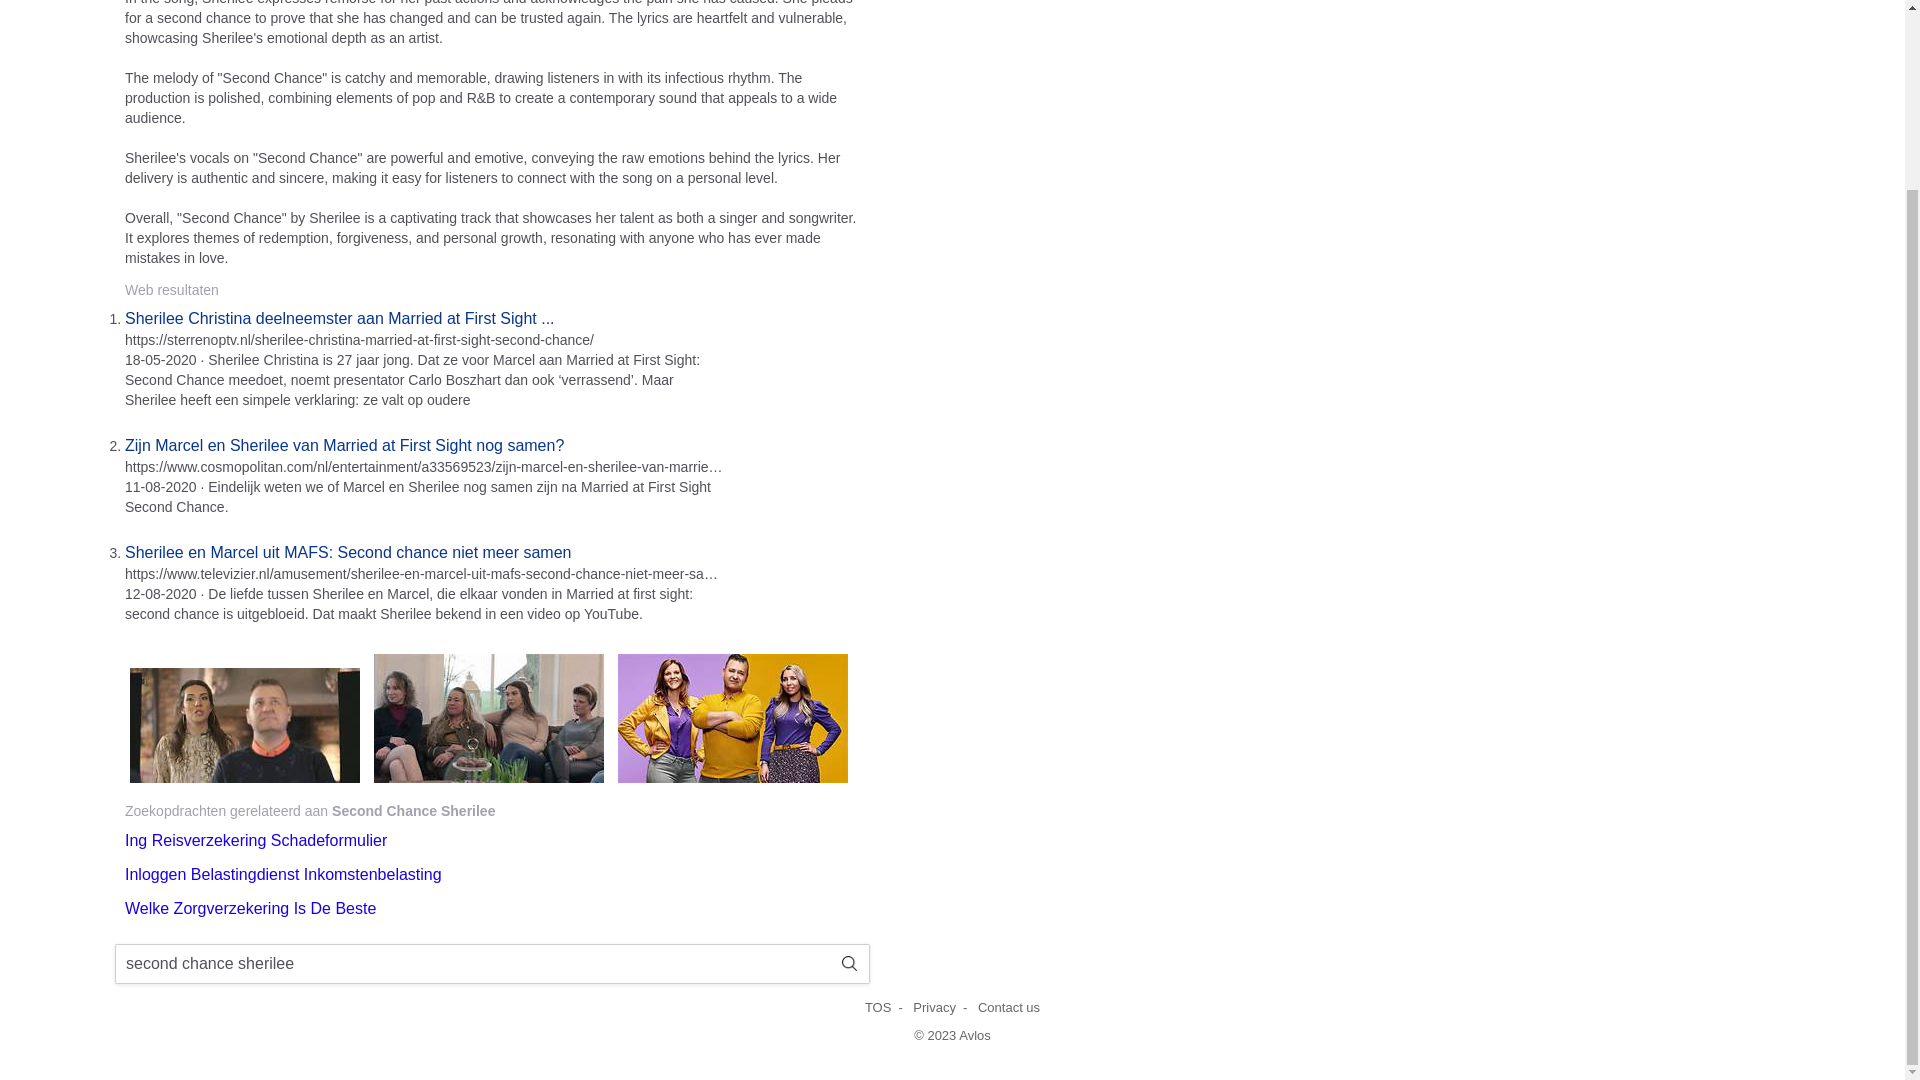 This screenshot has height=1080, width=1920. What do you see at coordinates (256, 840) in the screenshot?
I see `Ing Reisverzekering Schadeformulier` at bounding box center [256, 840].